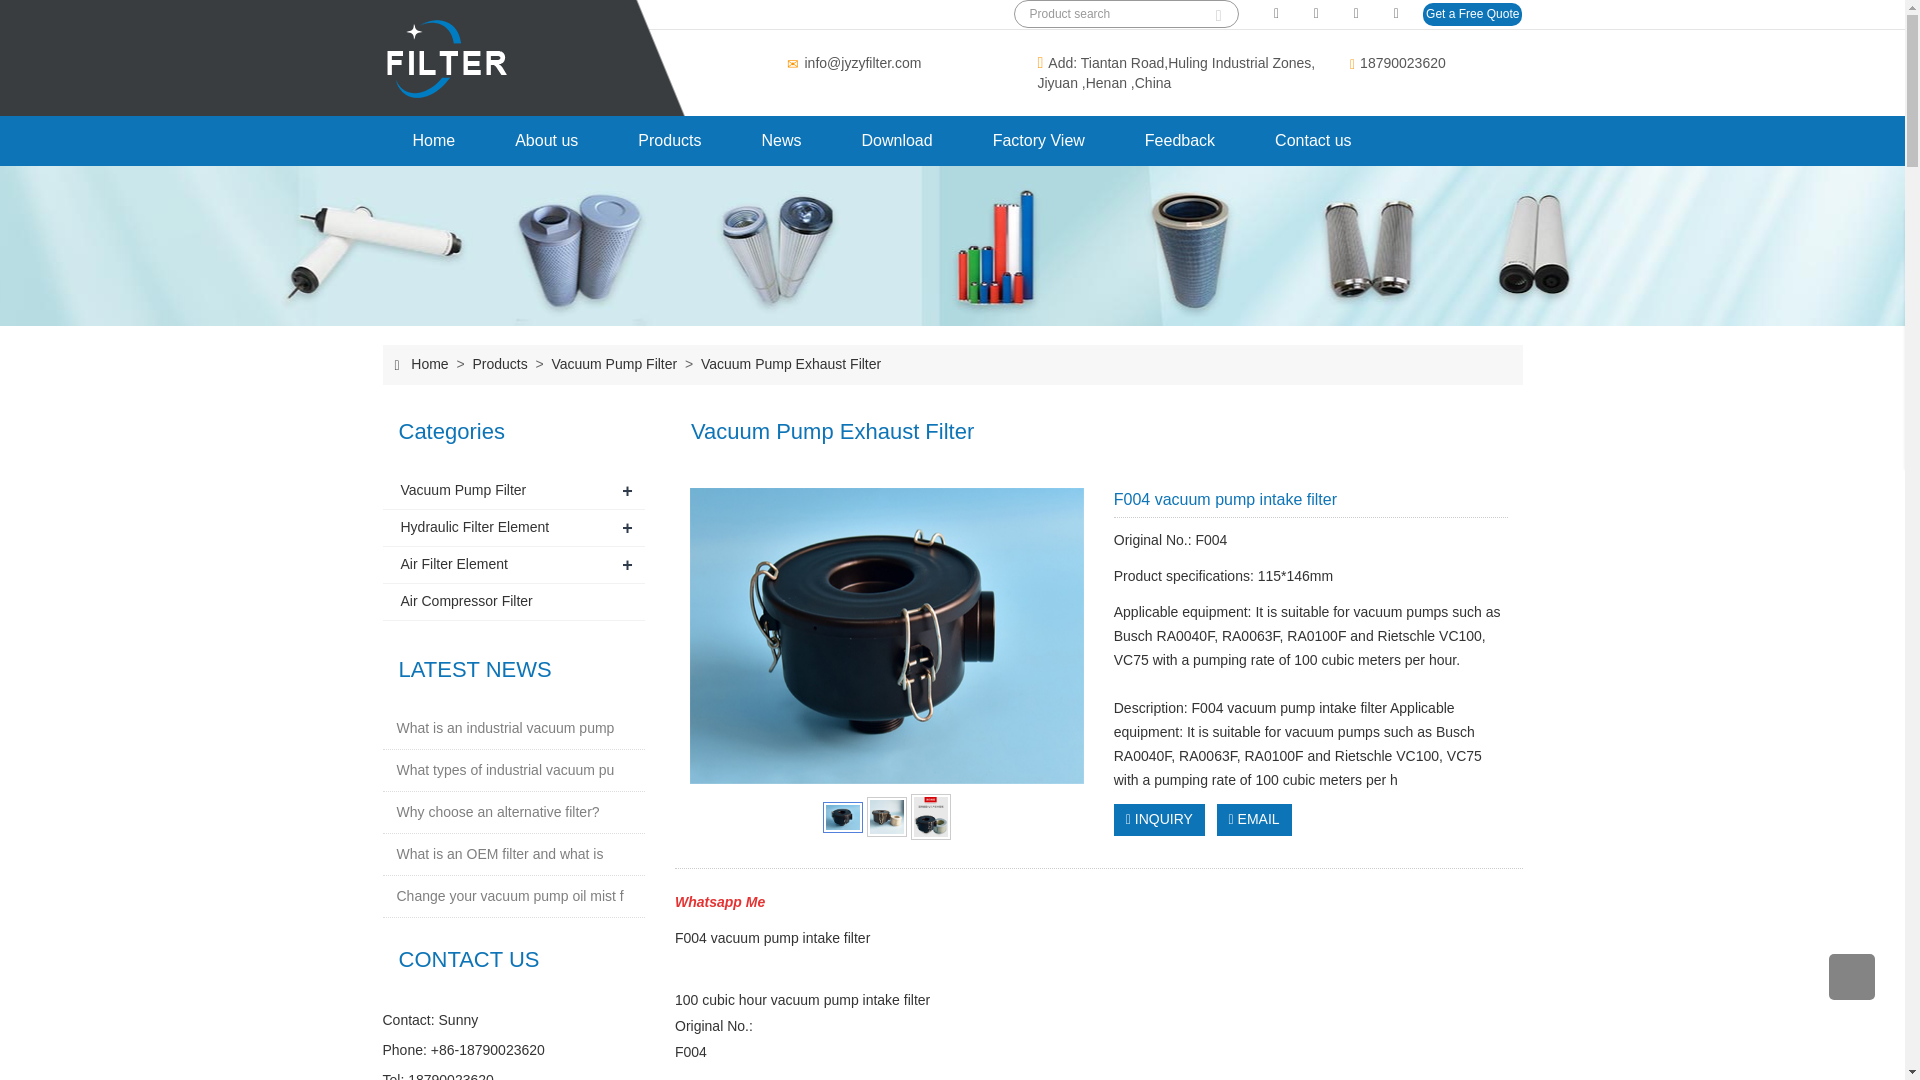  I want to click on Whatsapp Me, so click(720, 902).